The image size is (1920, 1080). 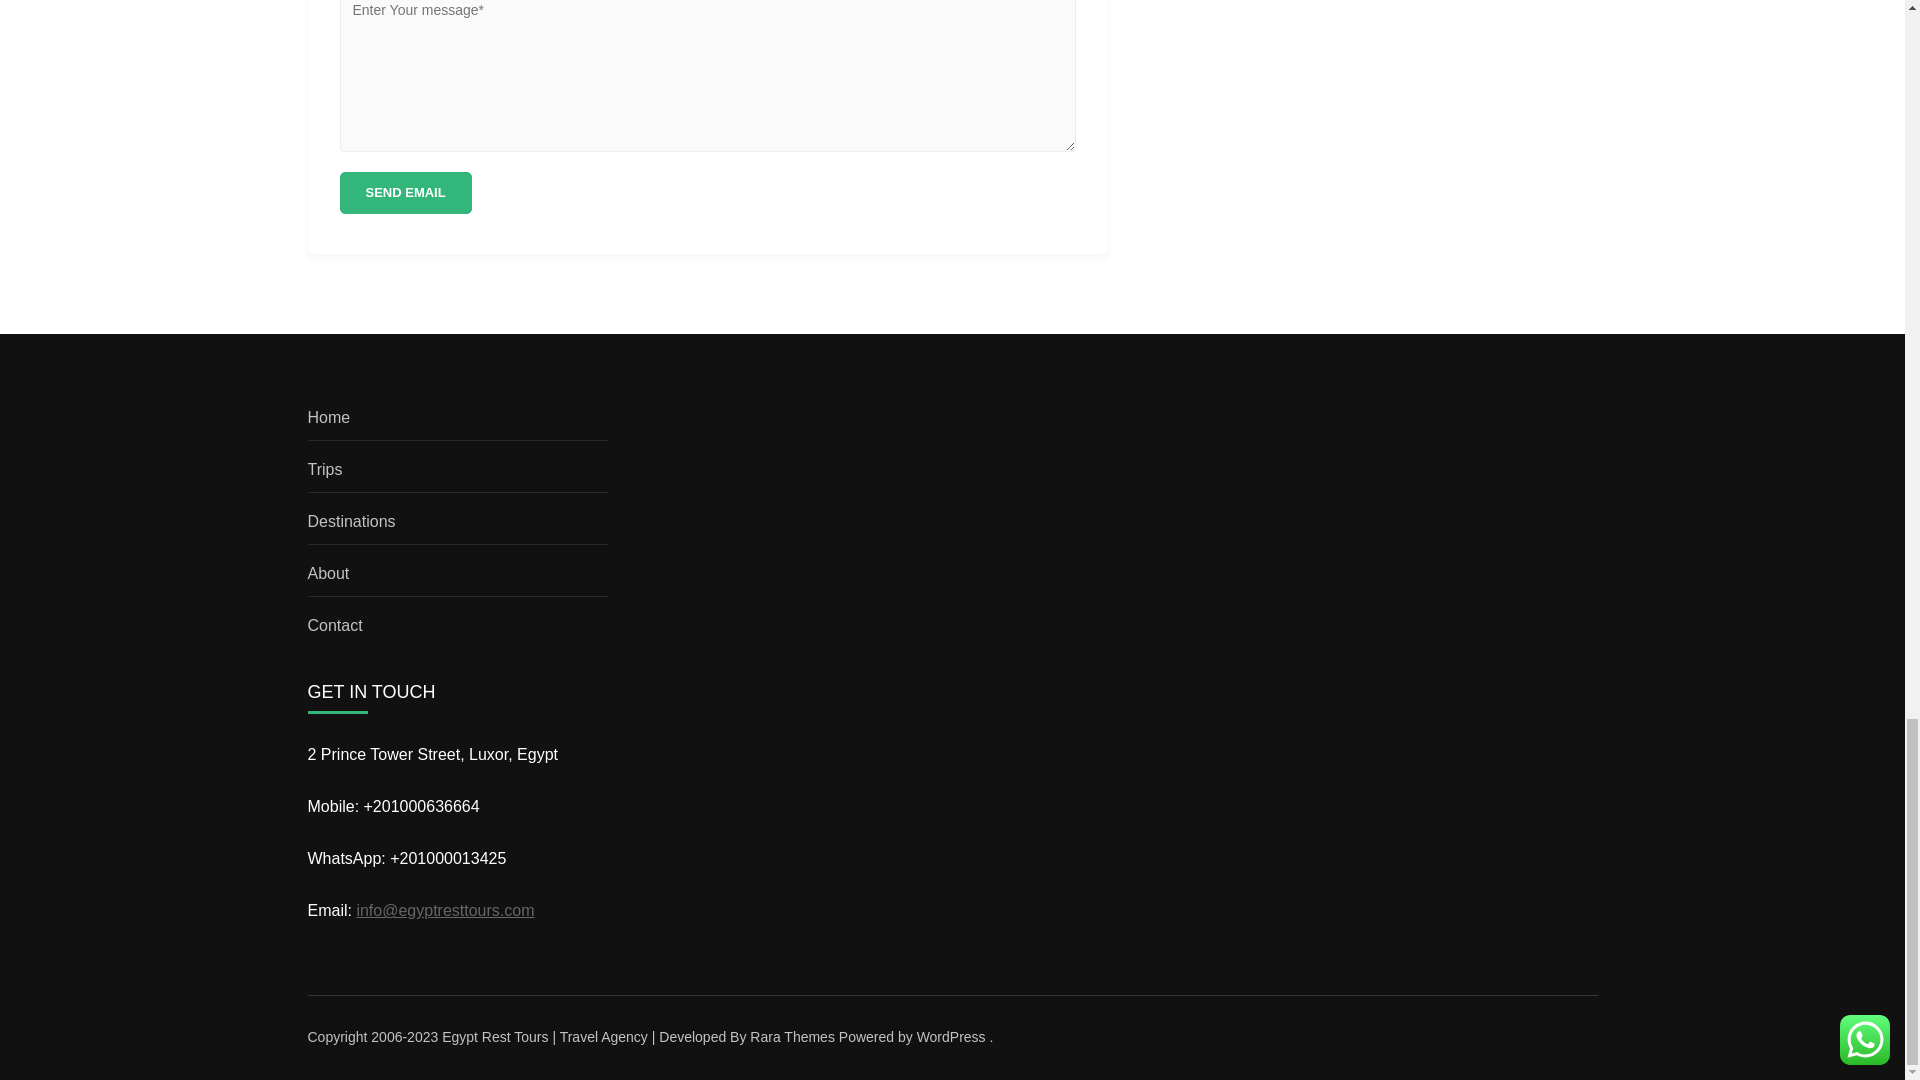 What do you see at coordinates (792, 1037) in the screenshot?
I see `Rara Themes` at bounding box center [792, 1037].